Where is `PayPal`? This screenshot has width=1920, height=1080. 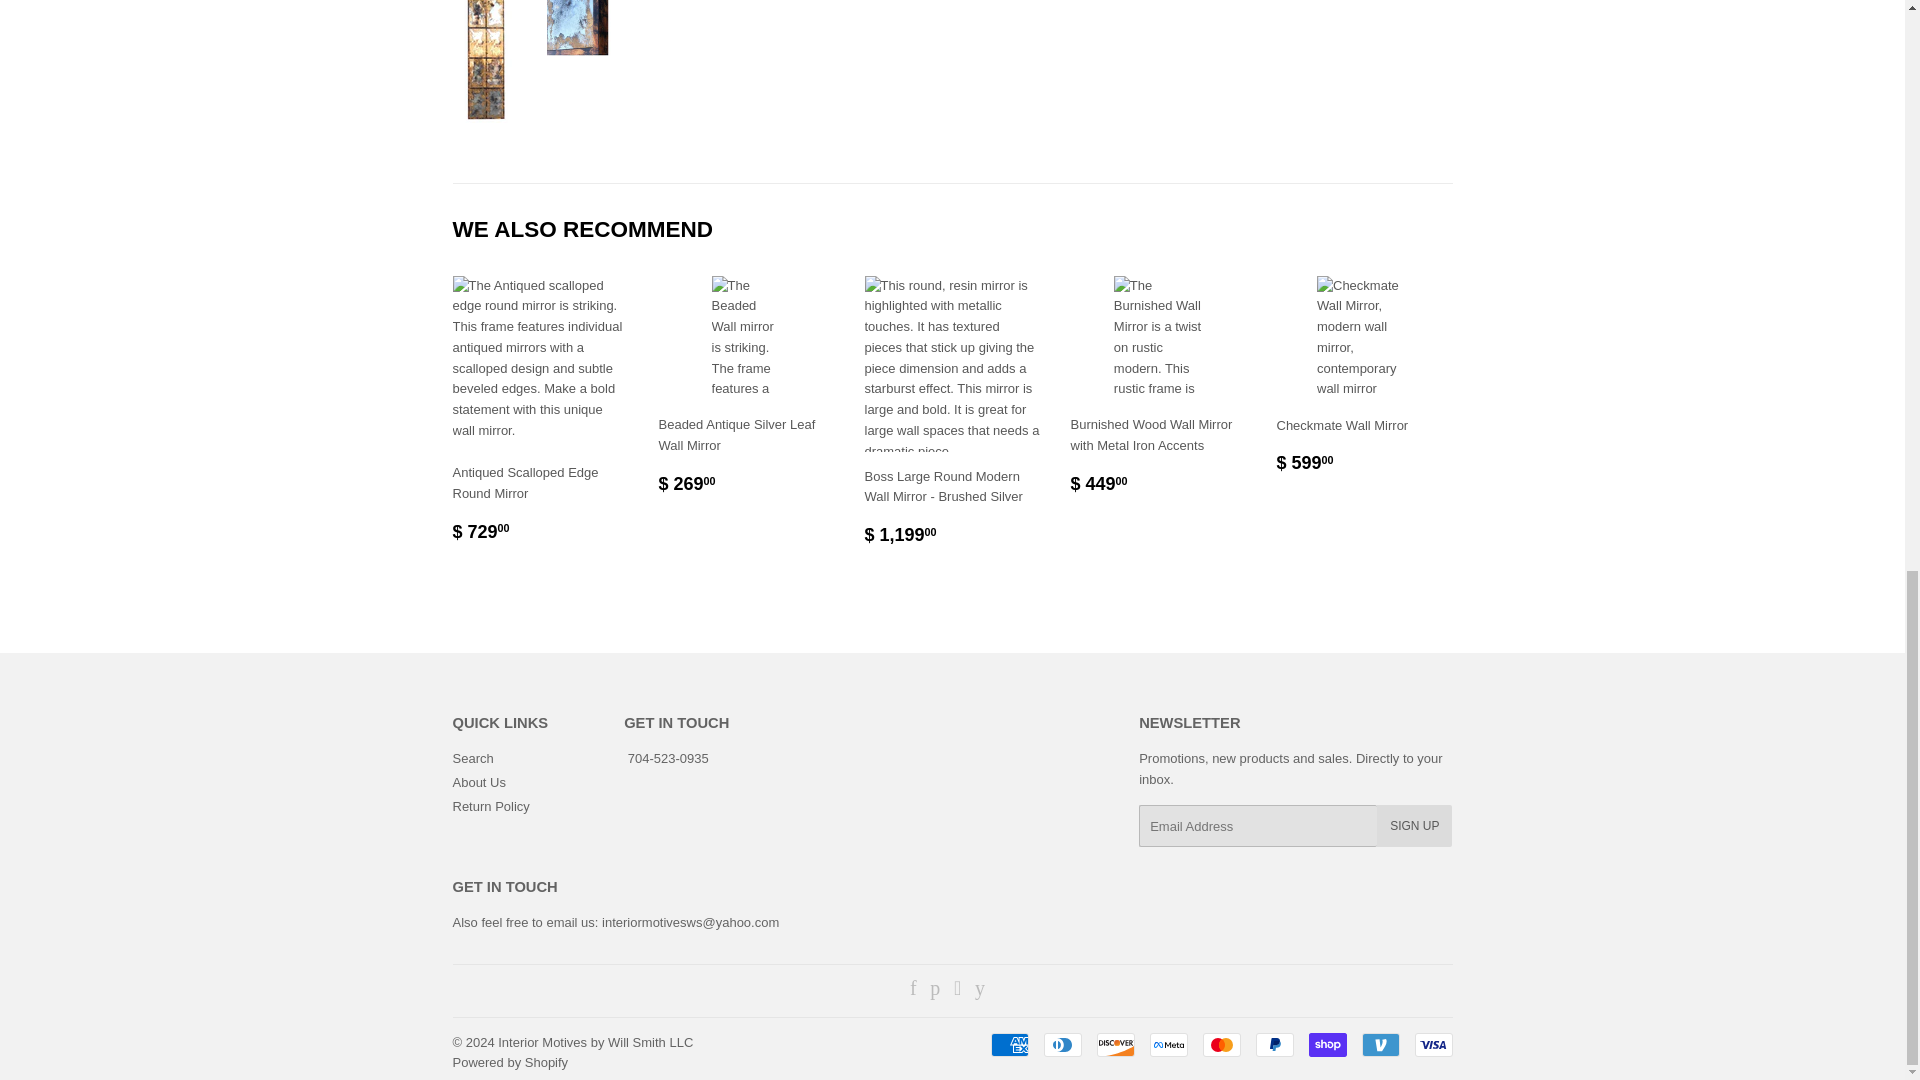
PayPal is located at coordinates (1274, 1044).